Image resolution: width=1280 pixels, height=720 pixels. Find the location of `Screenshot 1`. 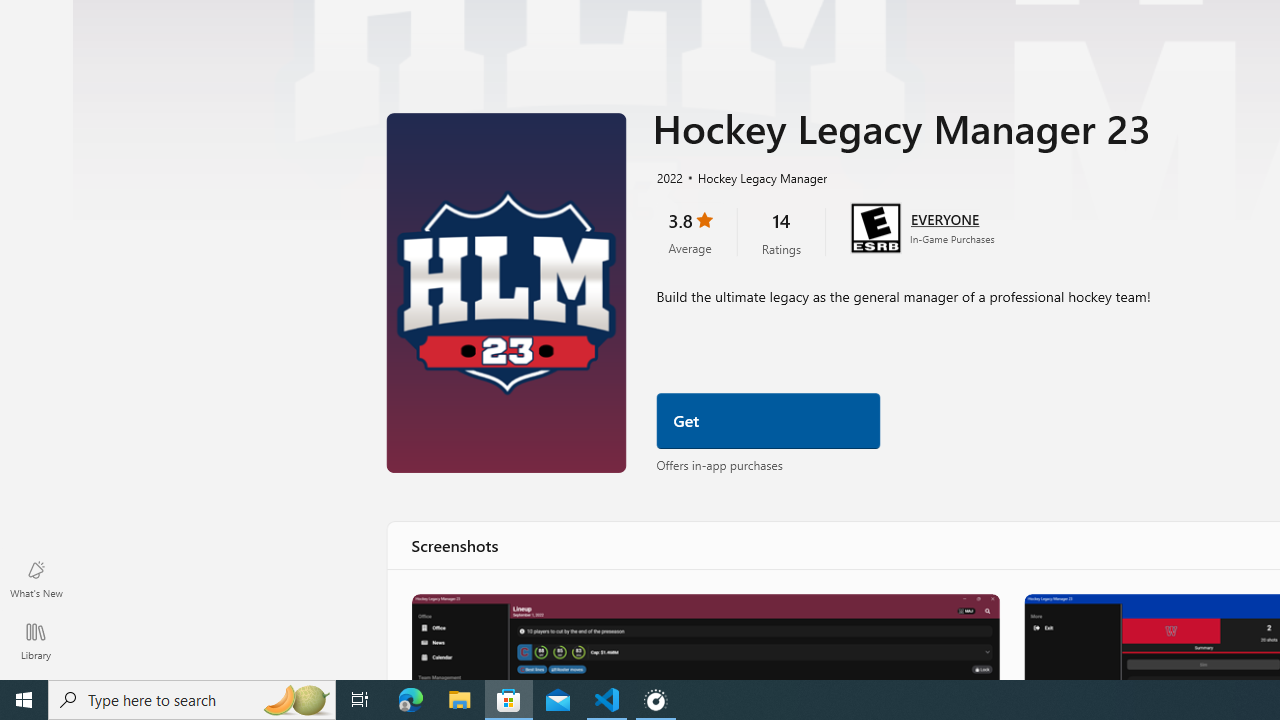

Screenshot 1 is located at coordinates (704, 636).